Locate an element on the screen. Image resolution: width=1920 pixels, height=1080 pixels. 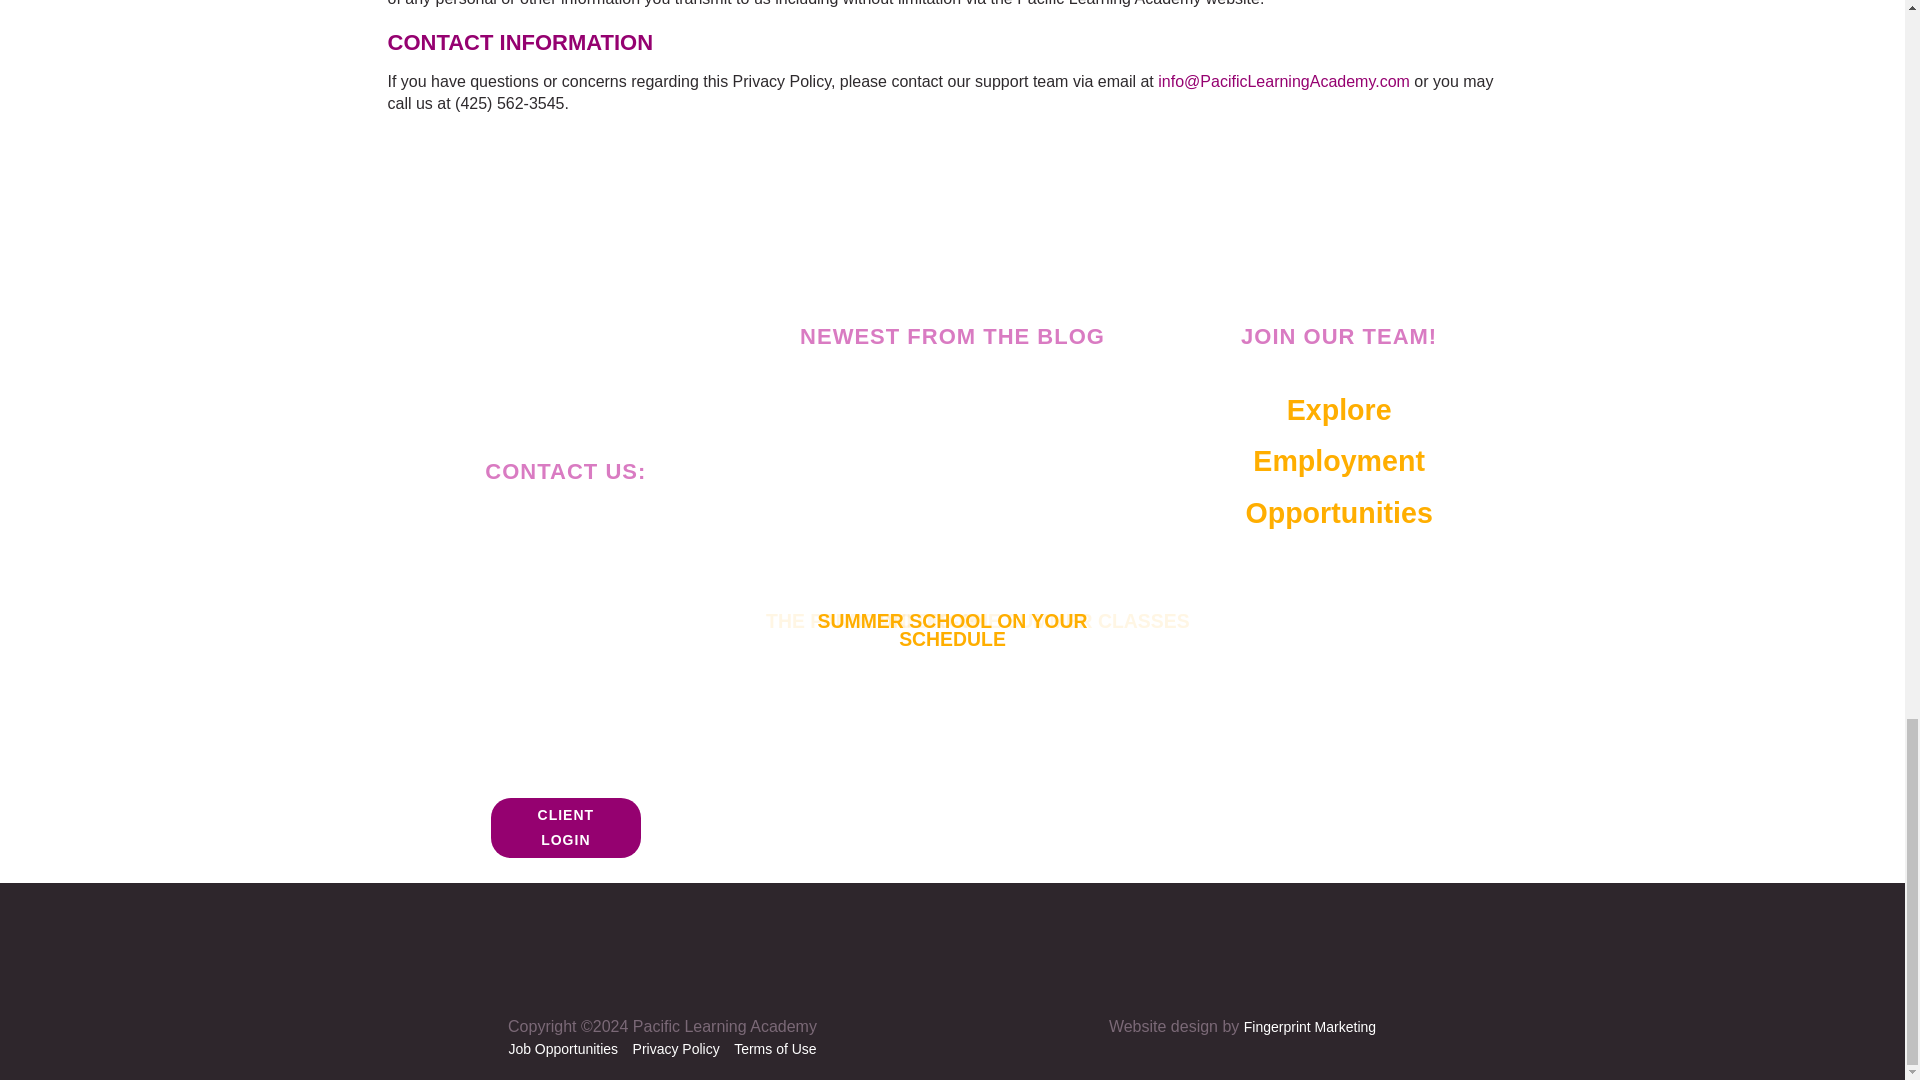
425-562-3545 is located at coordinates (593, 532).